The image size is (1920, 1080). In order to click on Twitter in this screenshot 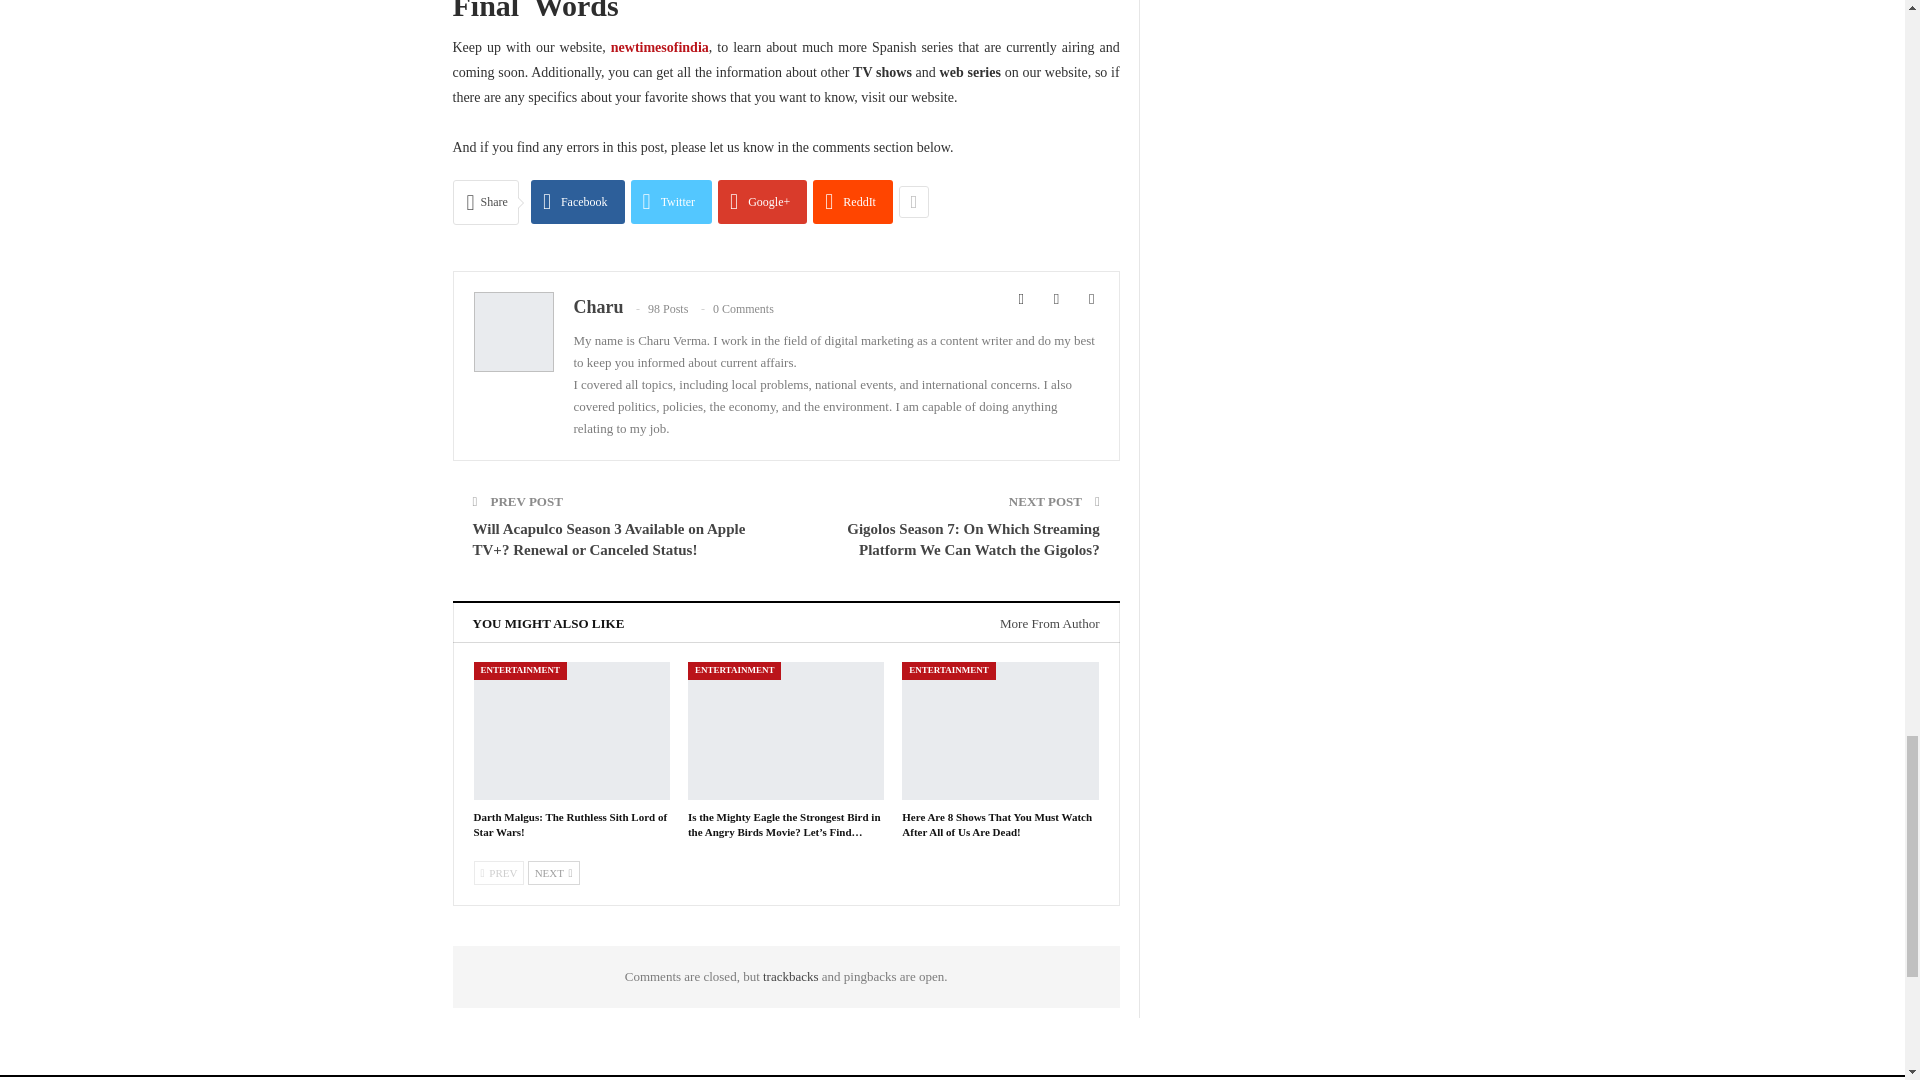, I will do `click(672, 202)`.